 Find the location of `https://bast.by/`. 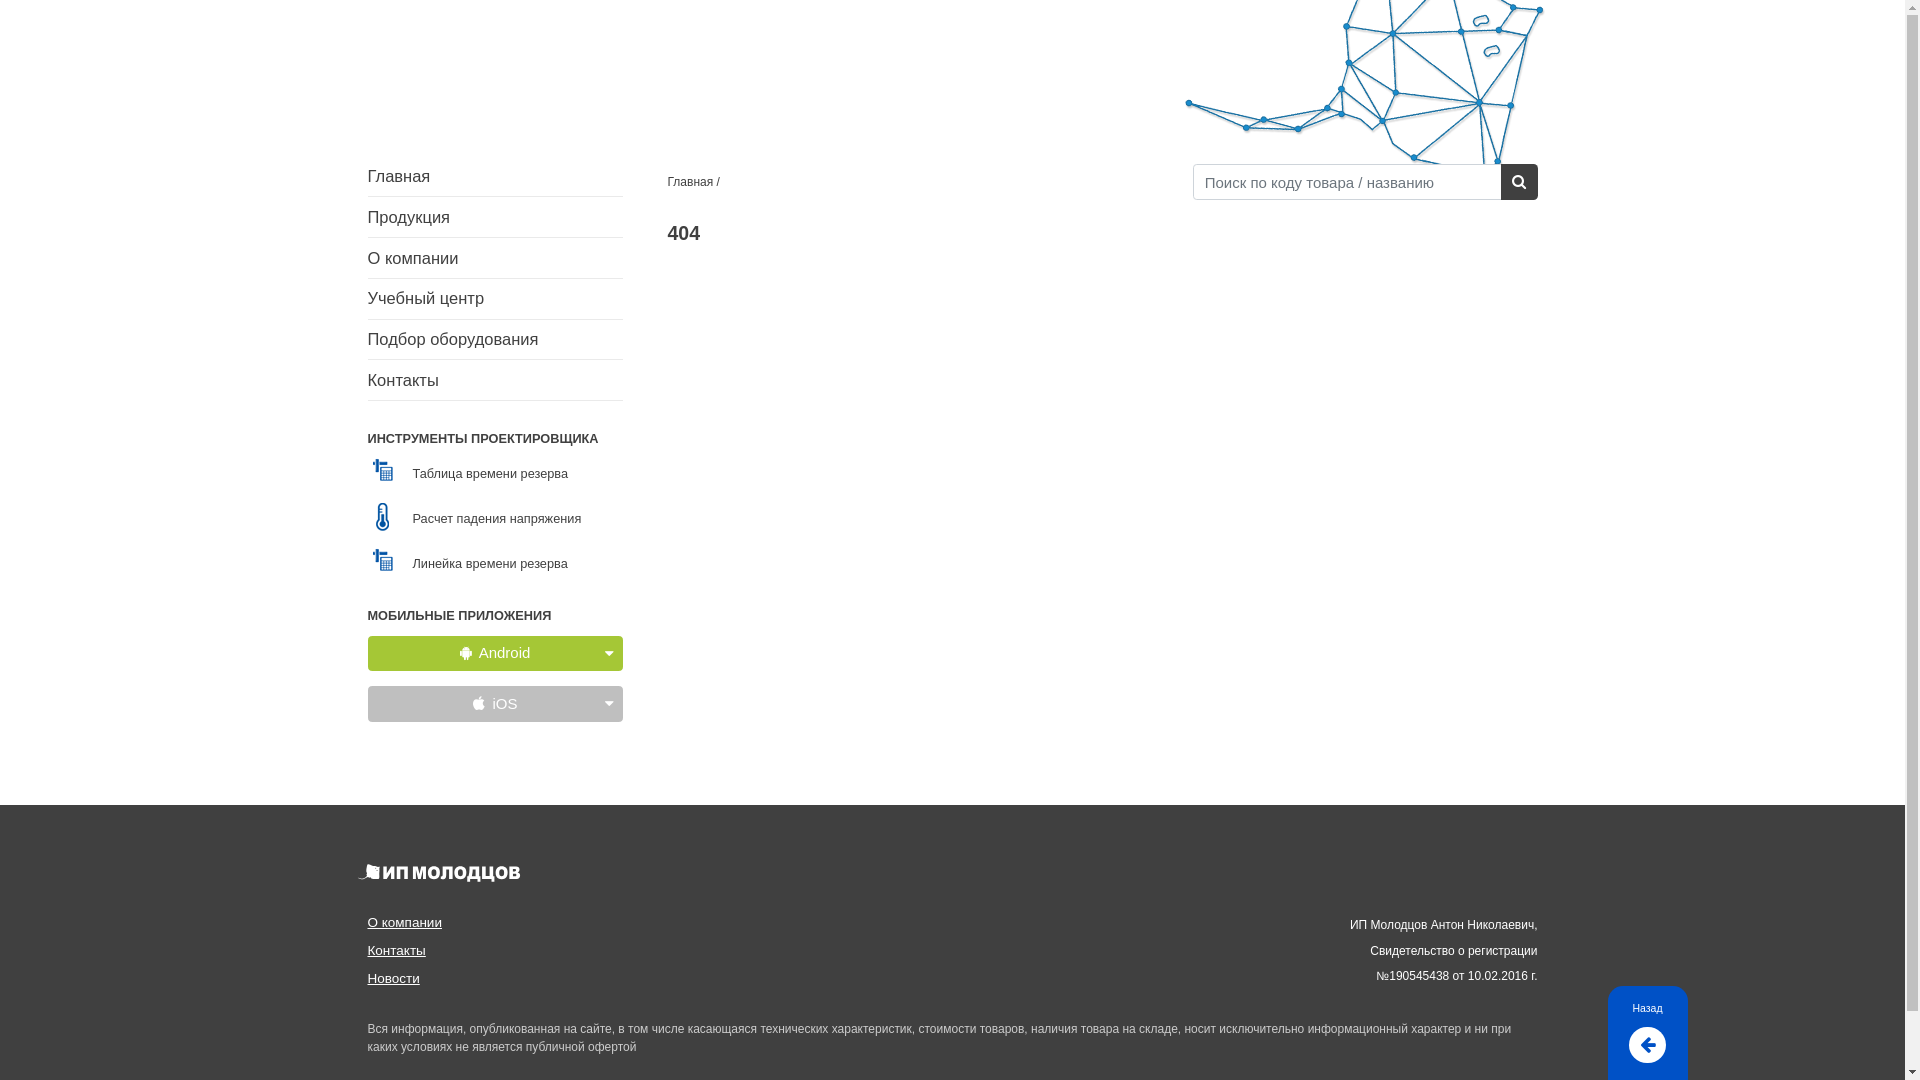

https://bast.by/ is located at coordinates (494, 46).